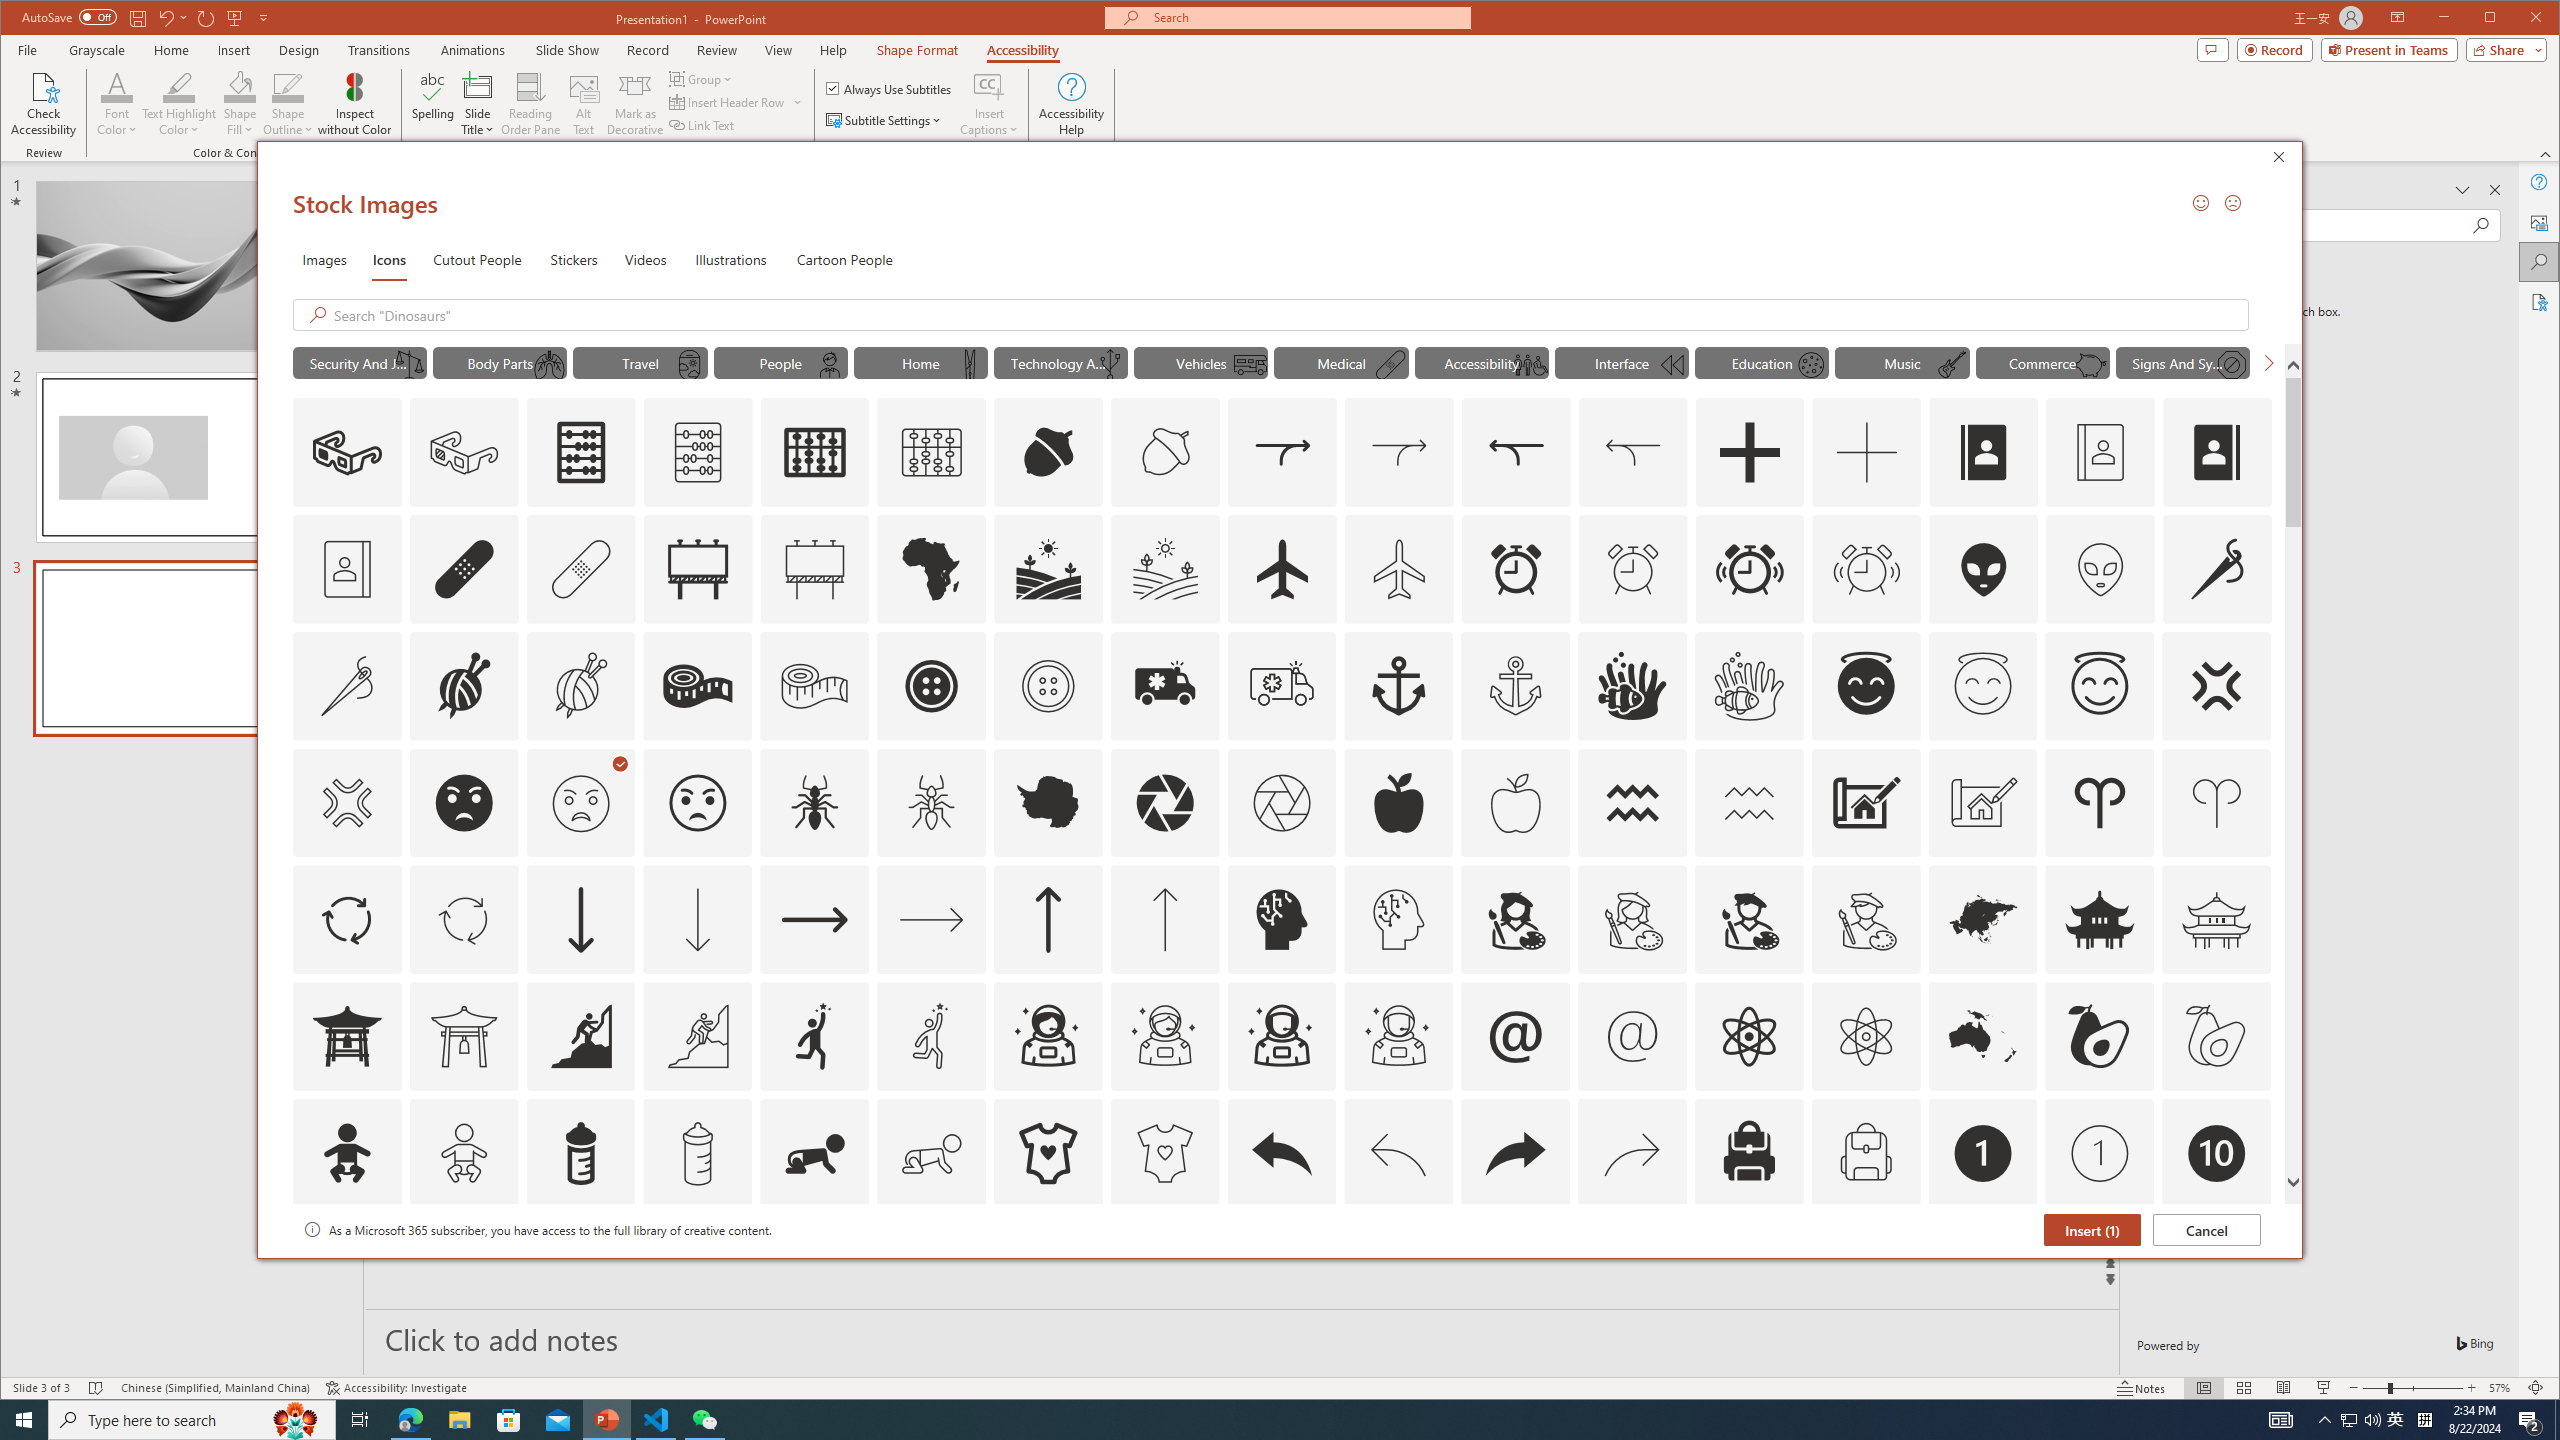 This screenshot has width=2560, height=1440. What do you see at coordinates (477, 258) in the screenshot?
I see `Cutout People` at bounding box center [477, 258].